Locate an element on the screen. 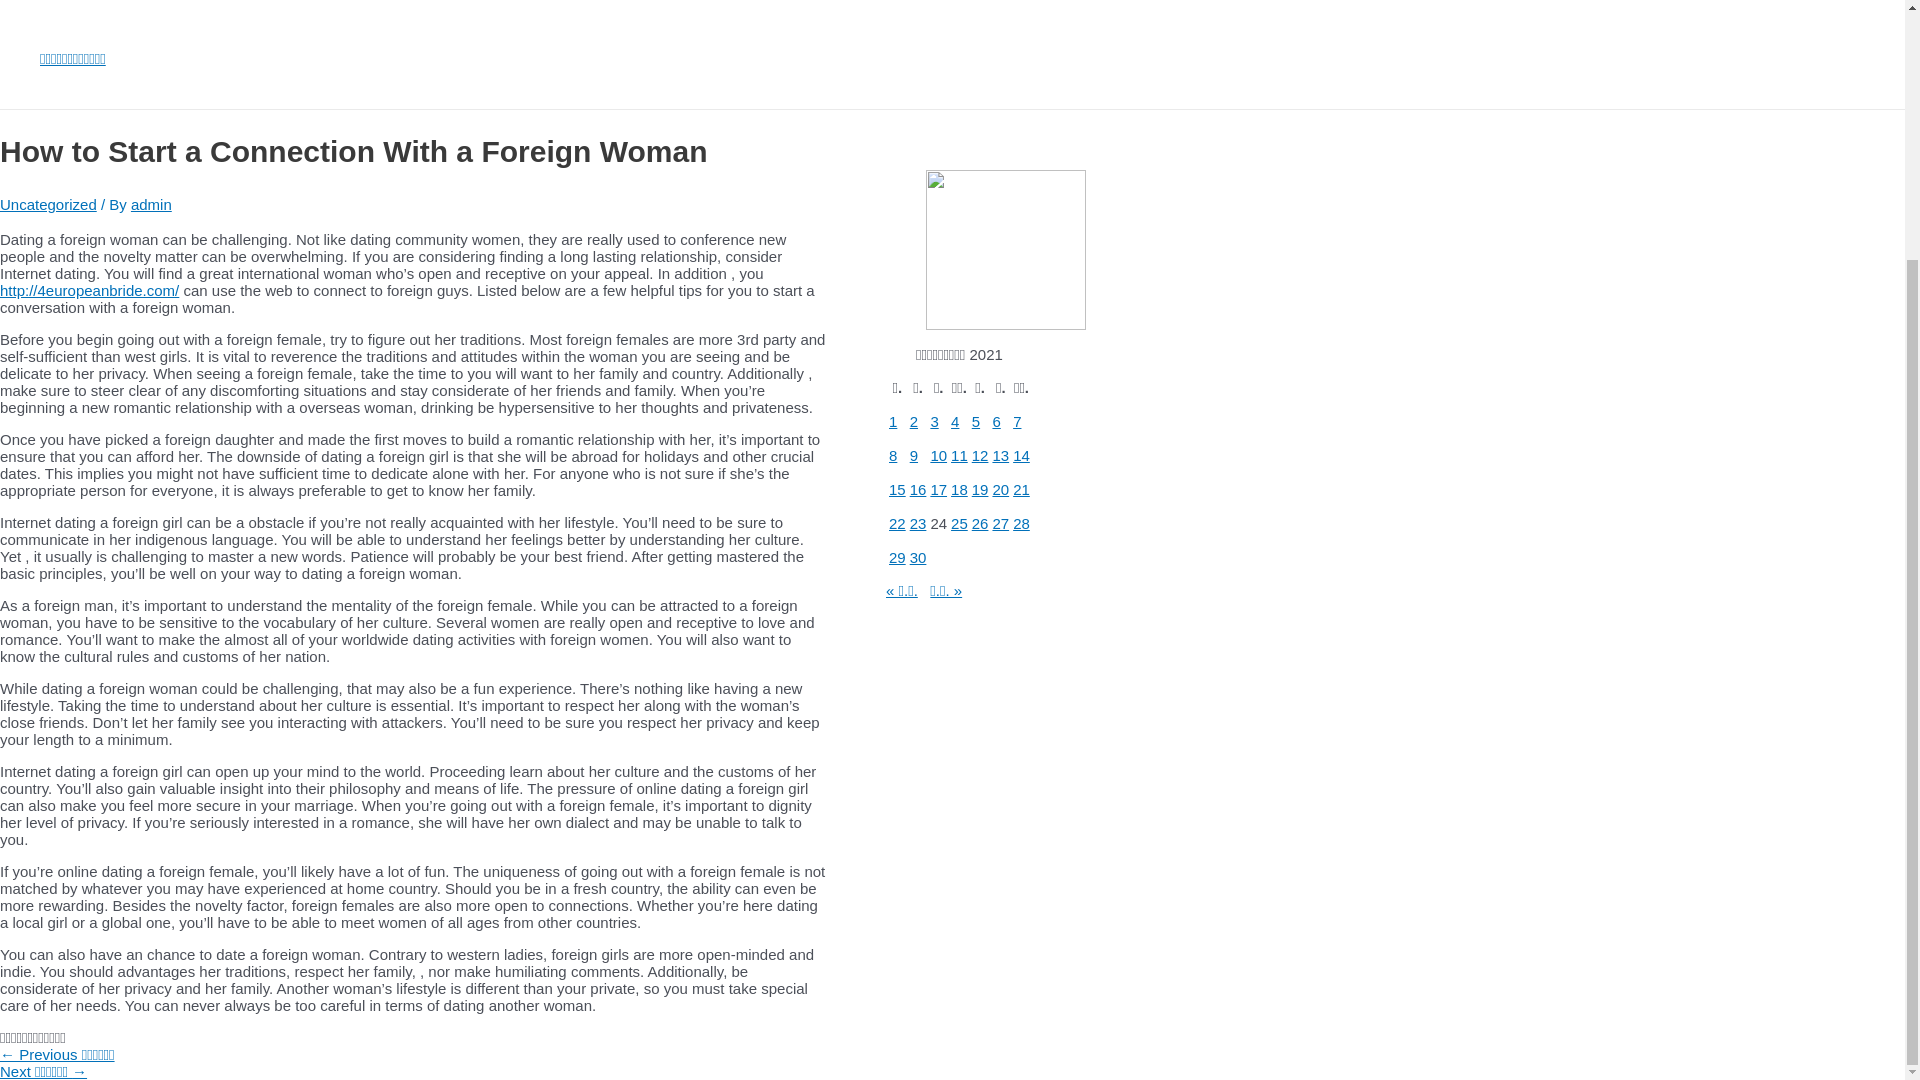  Uncategorized is located at coordinates (48, 204).